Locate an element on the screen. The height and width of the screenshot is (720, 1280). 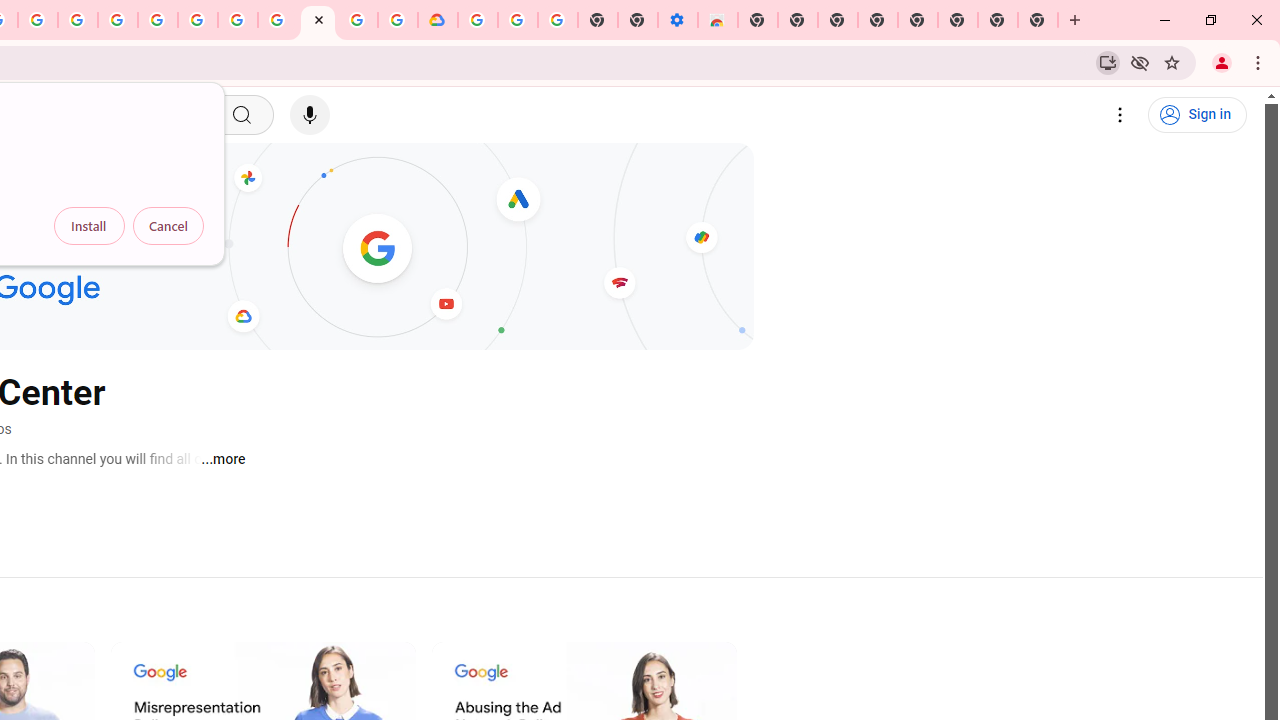
Install is located at coordinates (89, 226).